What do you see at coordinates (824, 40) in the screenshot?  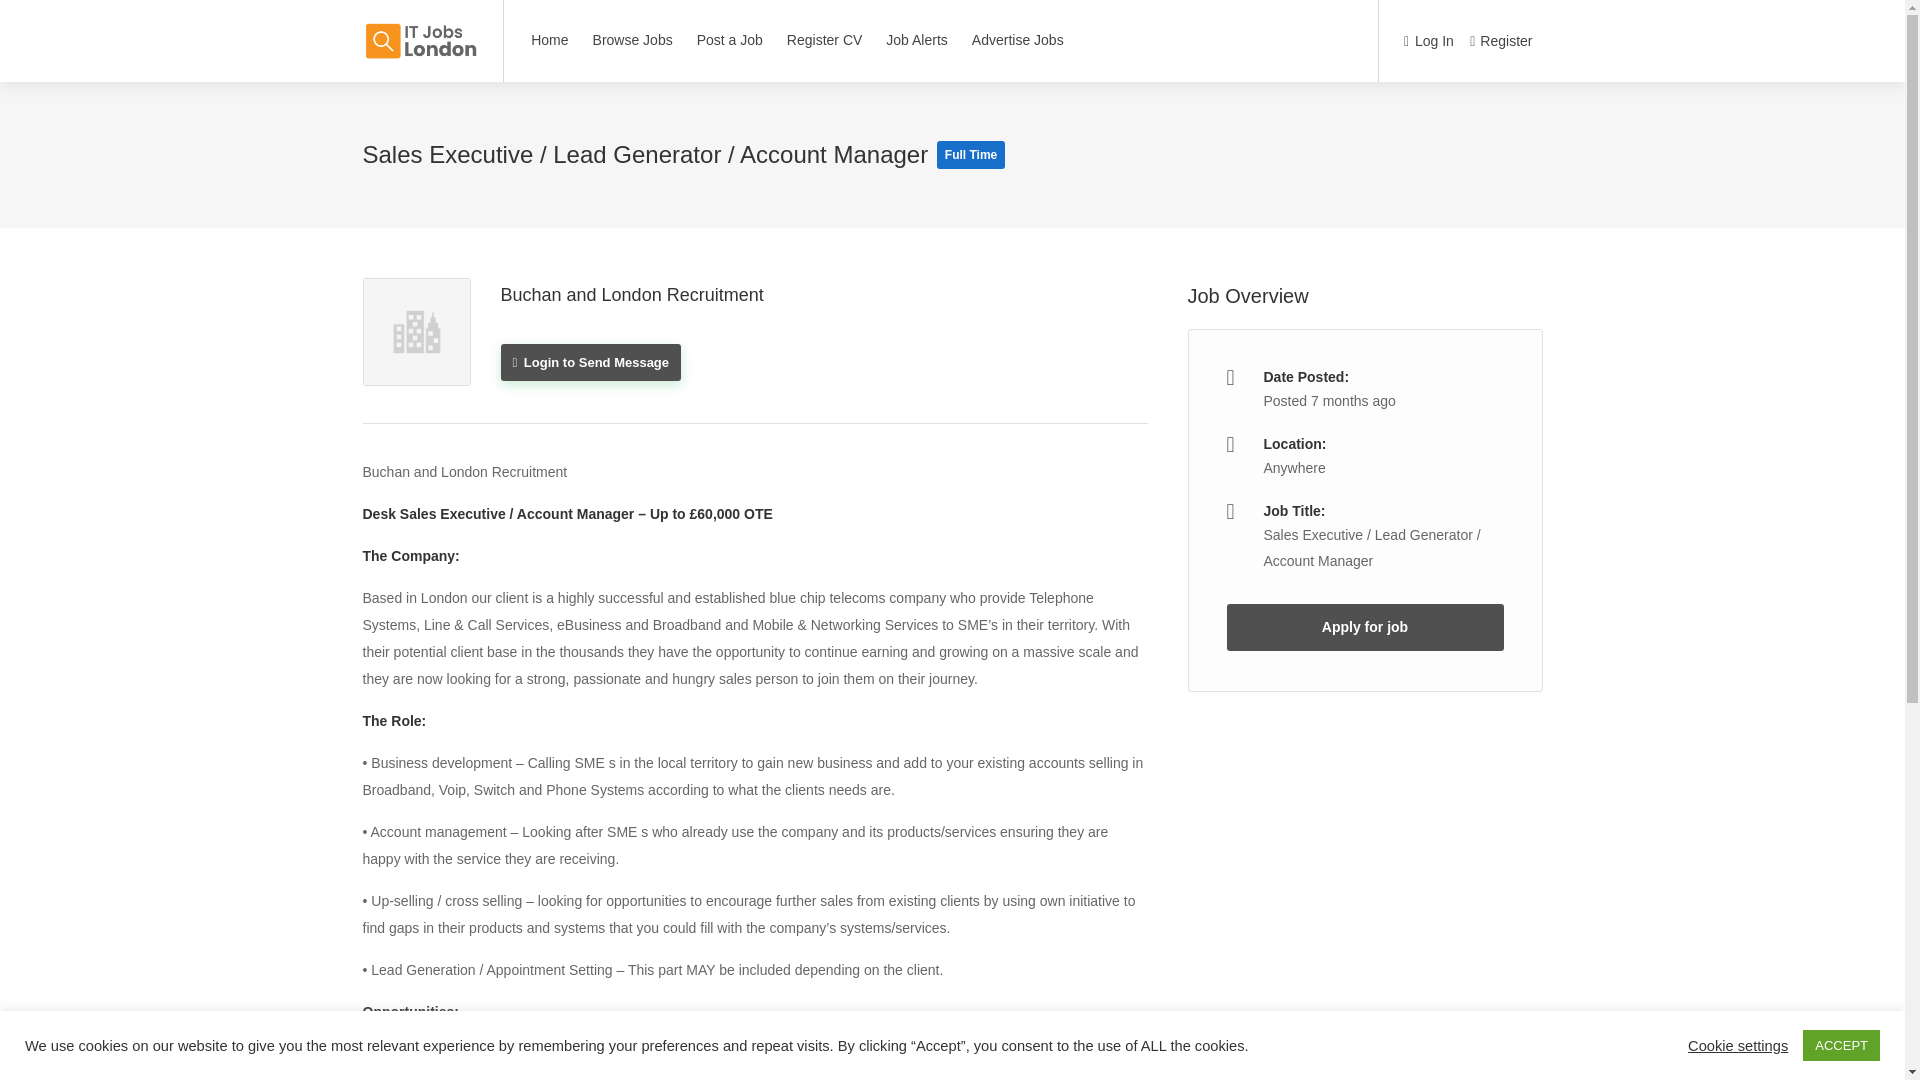 I see `Register CV` at bounding box center [824, 40].